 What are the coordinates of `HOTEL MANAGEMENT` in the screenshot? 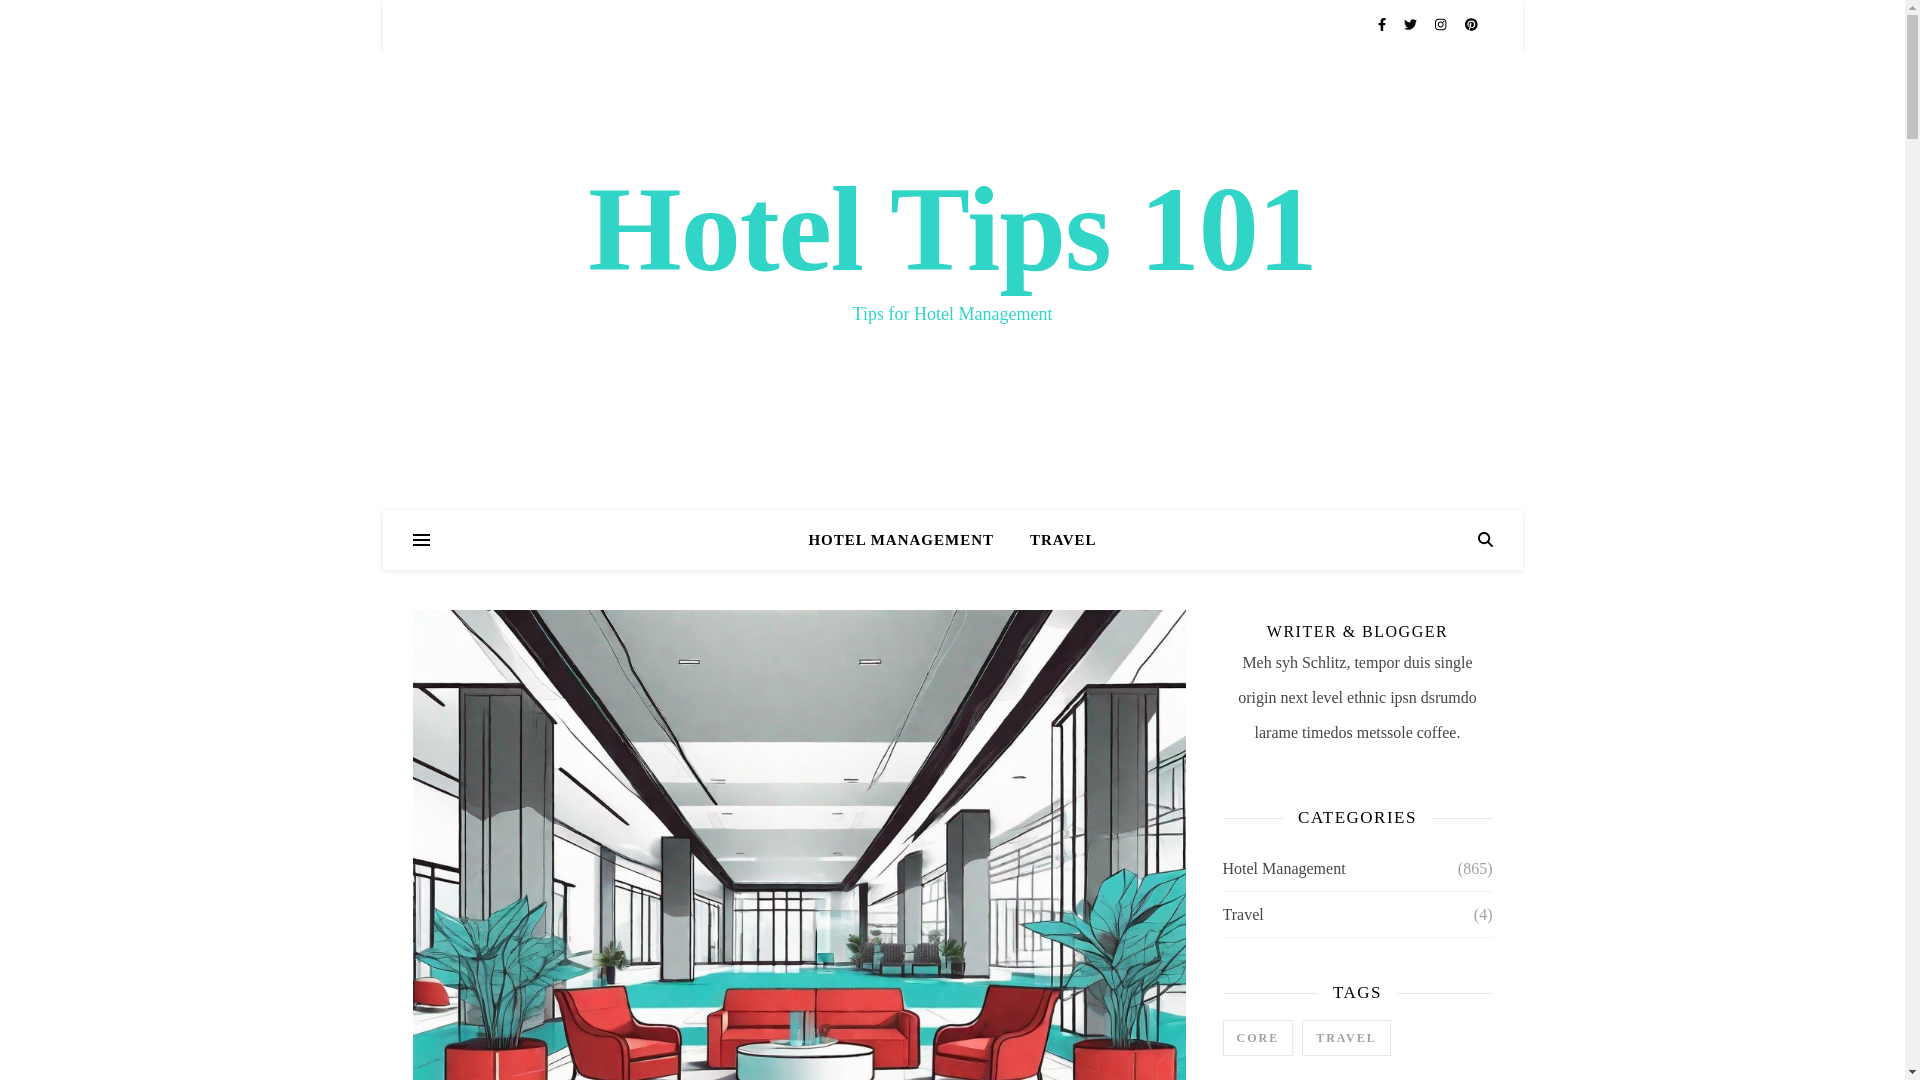 It's located at (908, 540).